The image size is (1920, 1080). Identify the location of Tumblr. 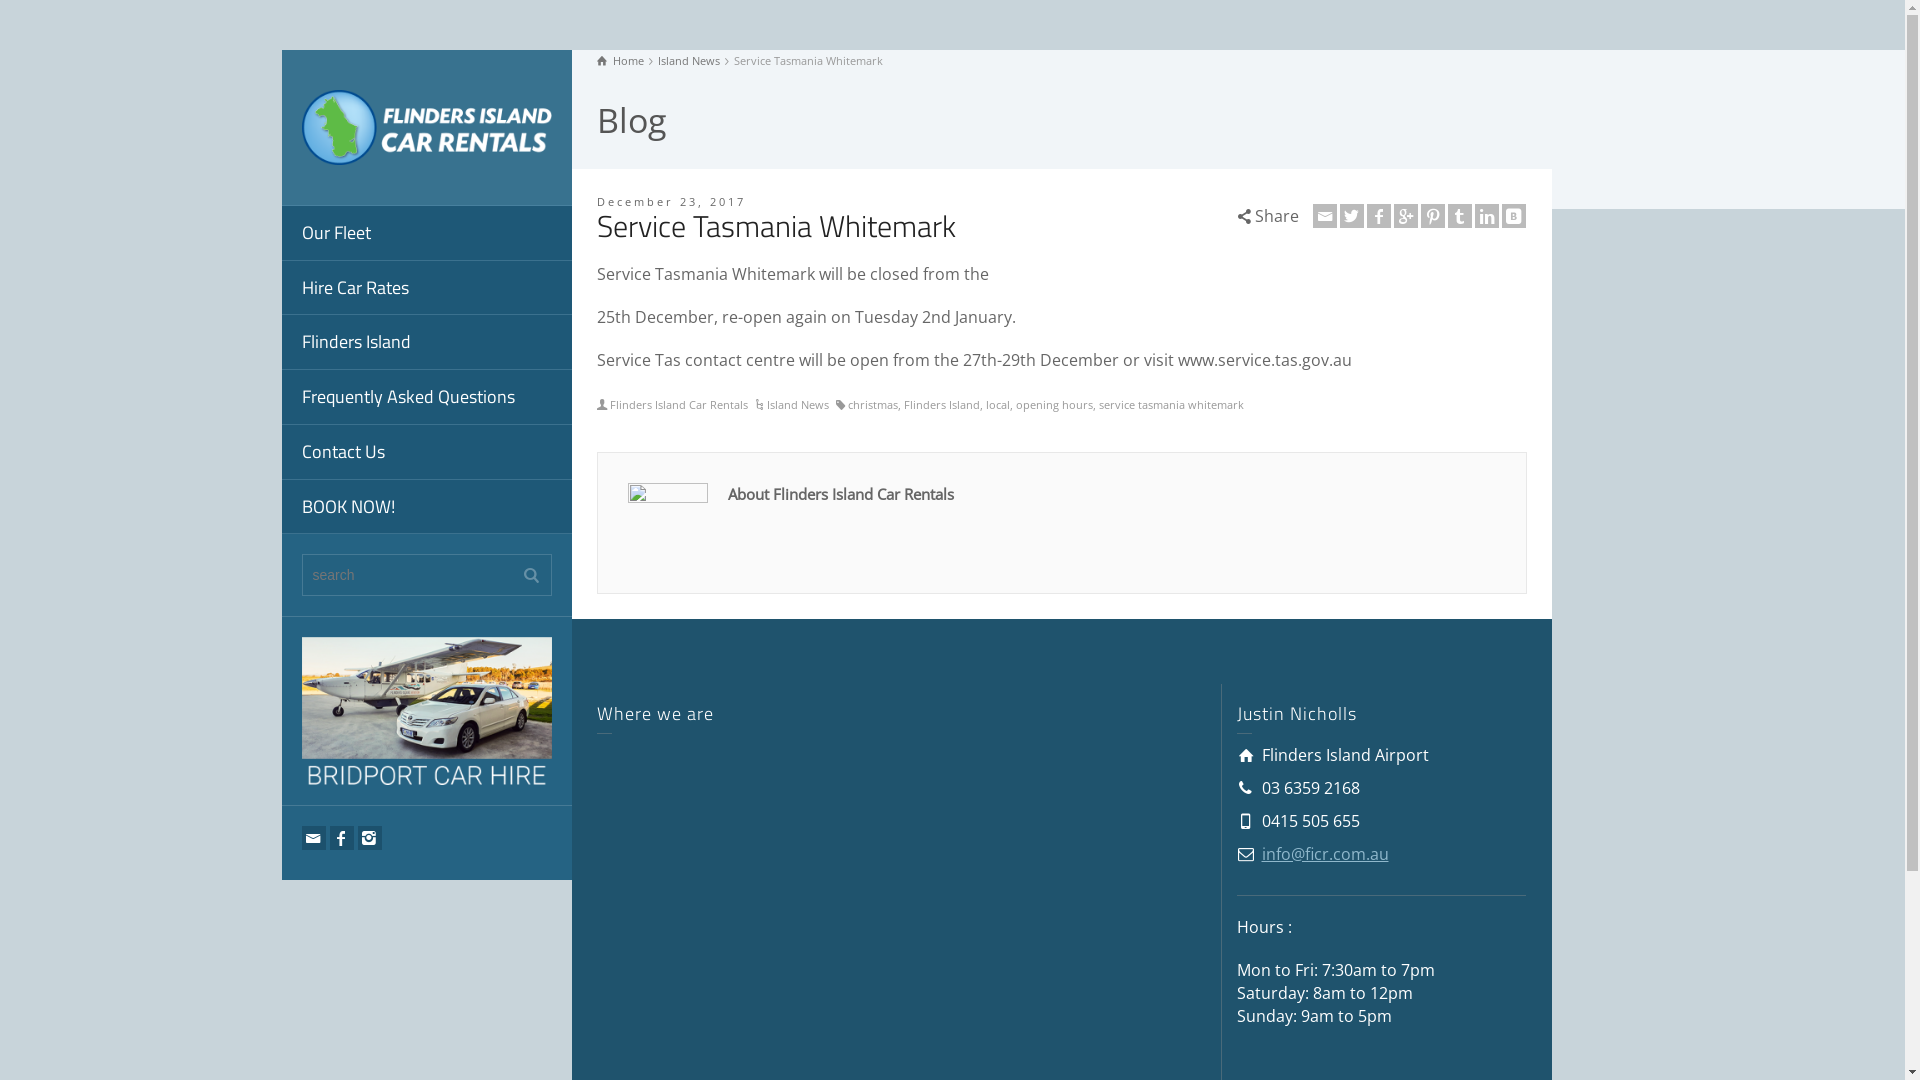
(1460, 216).